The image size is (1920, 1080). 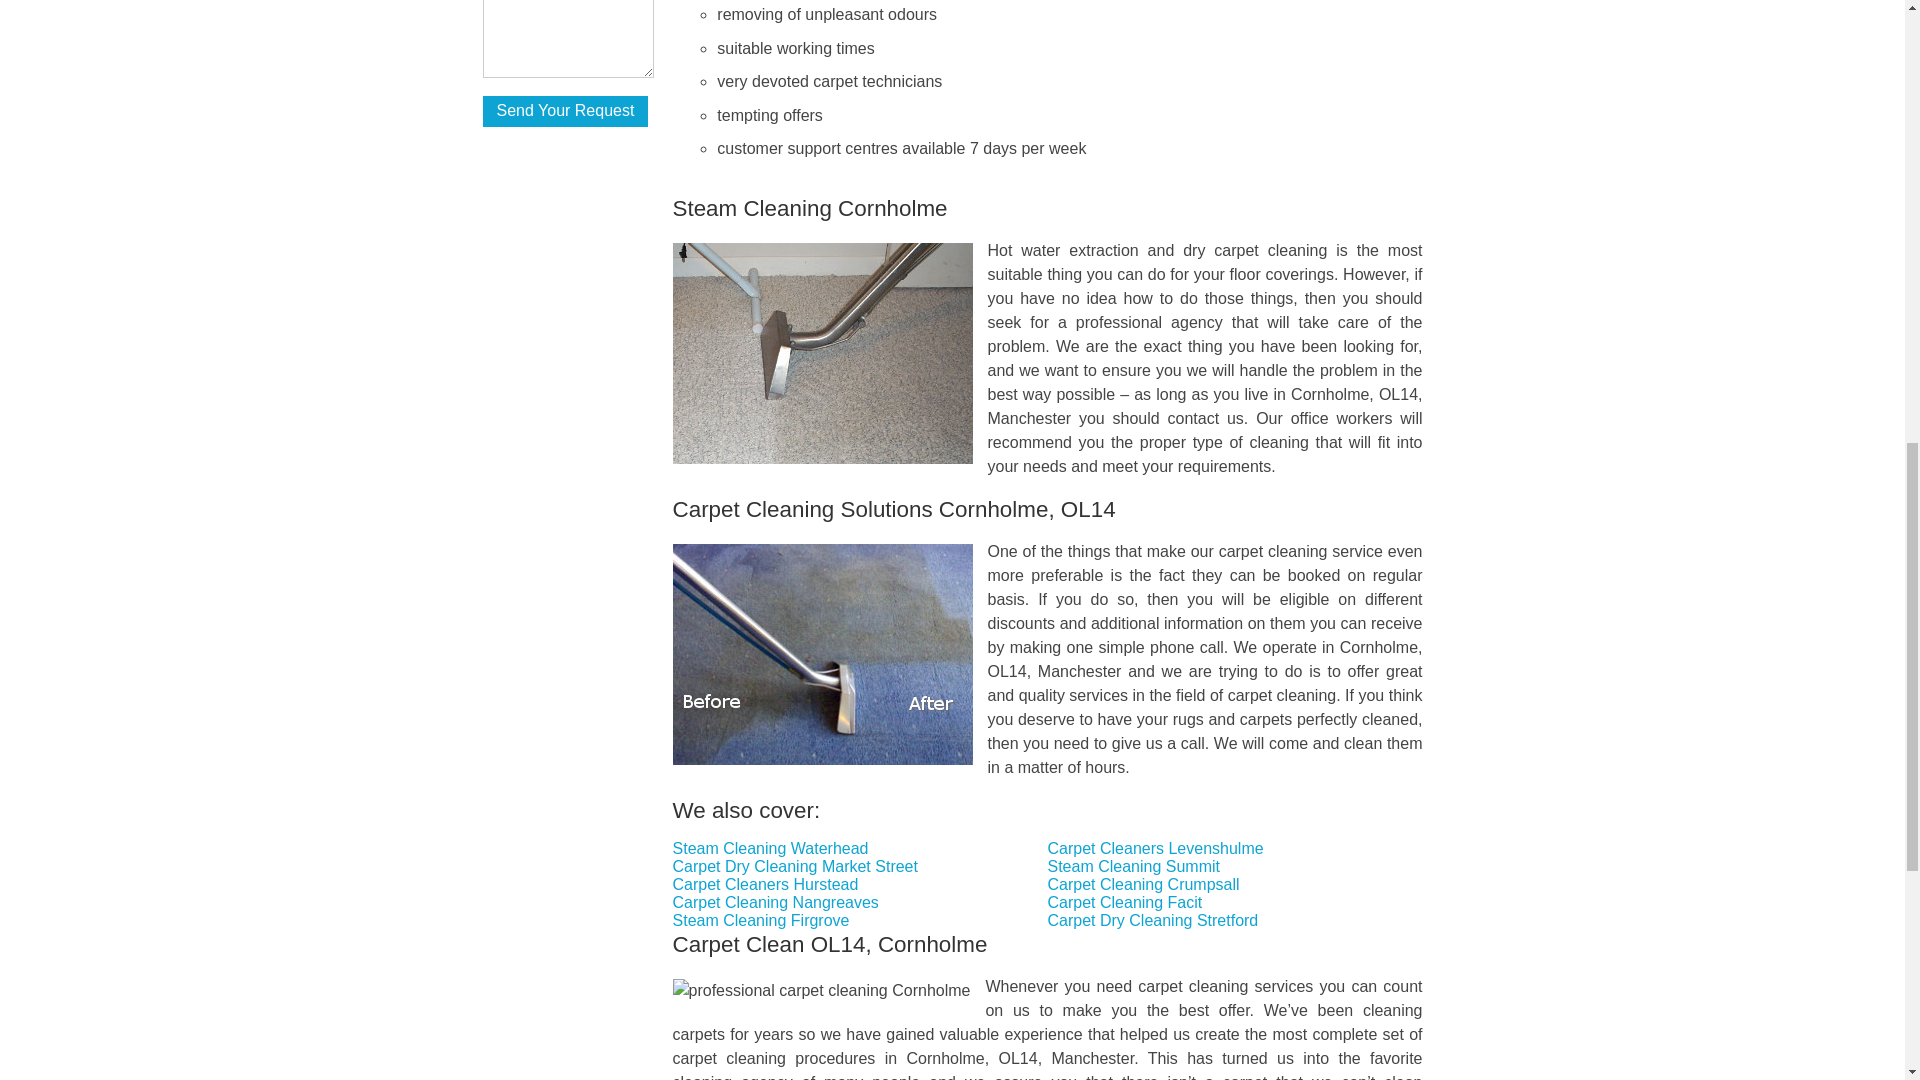 What do you see at coordinates (1156, 848) in the screenshot?
I see `Carpet Cleaners Levenshulme` at bounding box center [1156, 848].